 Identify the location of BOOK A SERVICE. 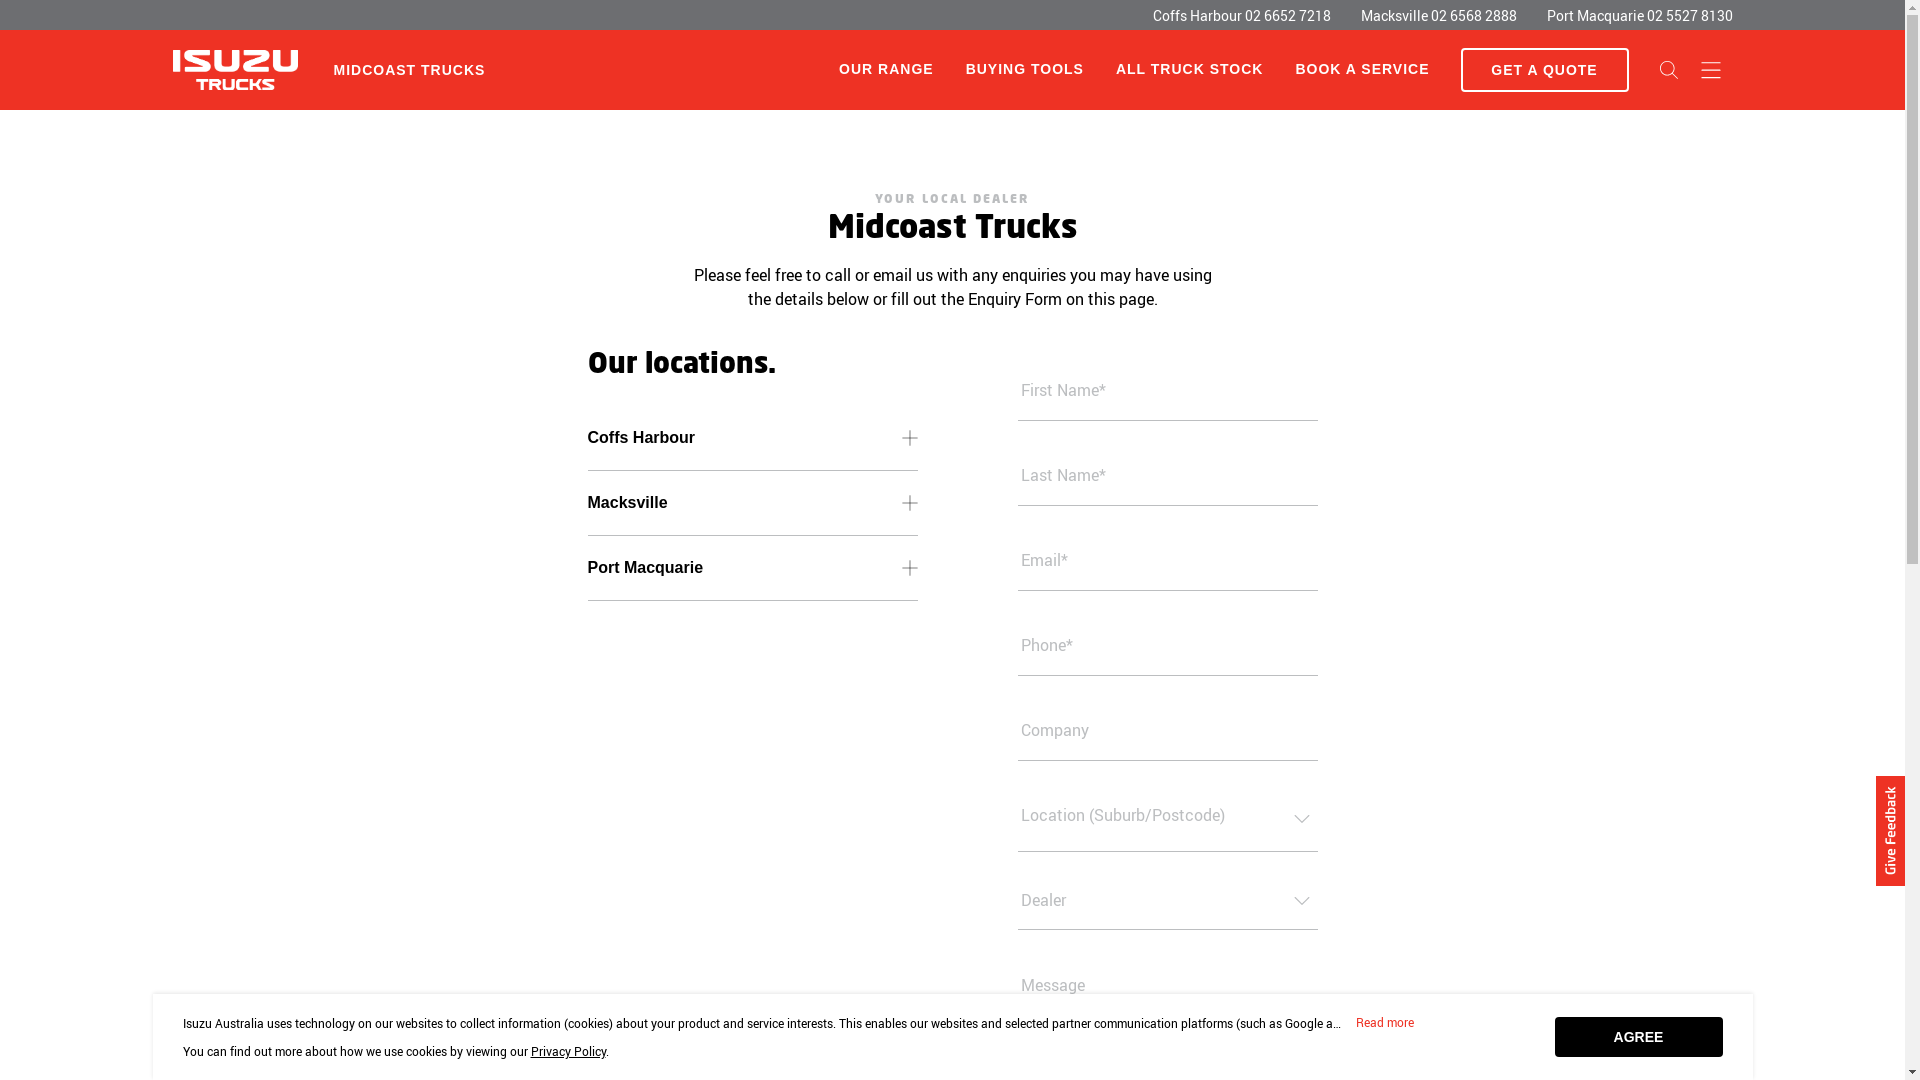
(1362, 70).